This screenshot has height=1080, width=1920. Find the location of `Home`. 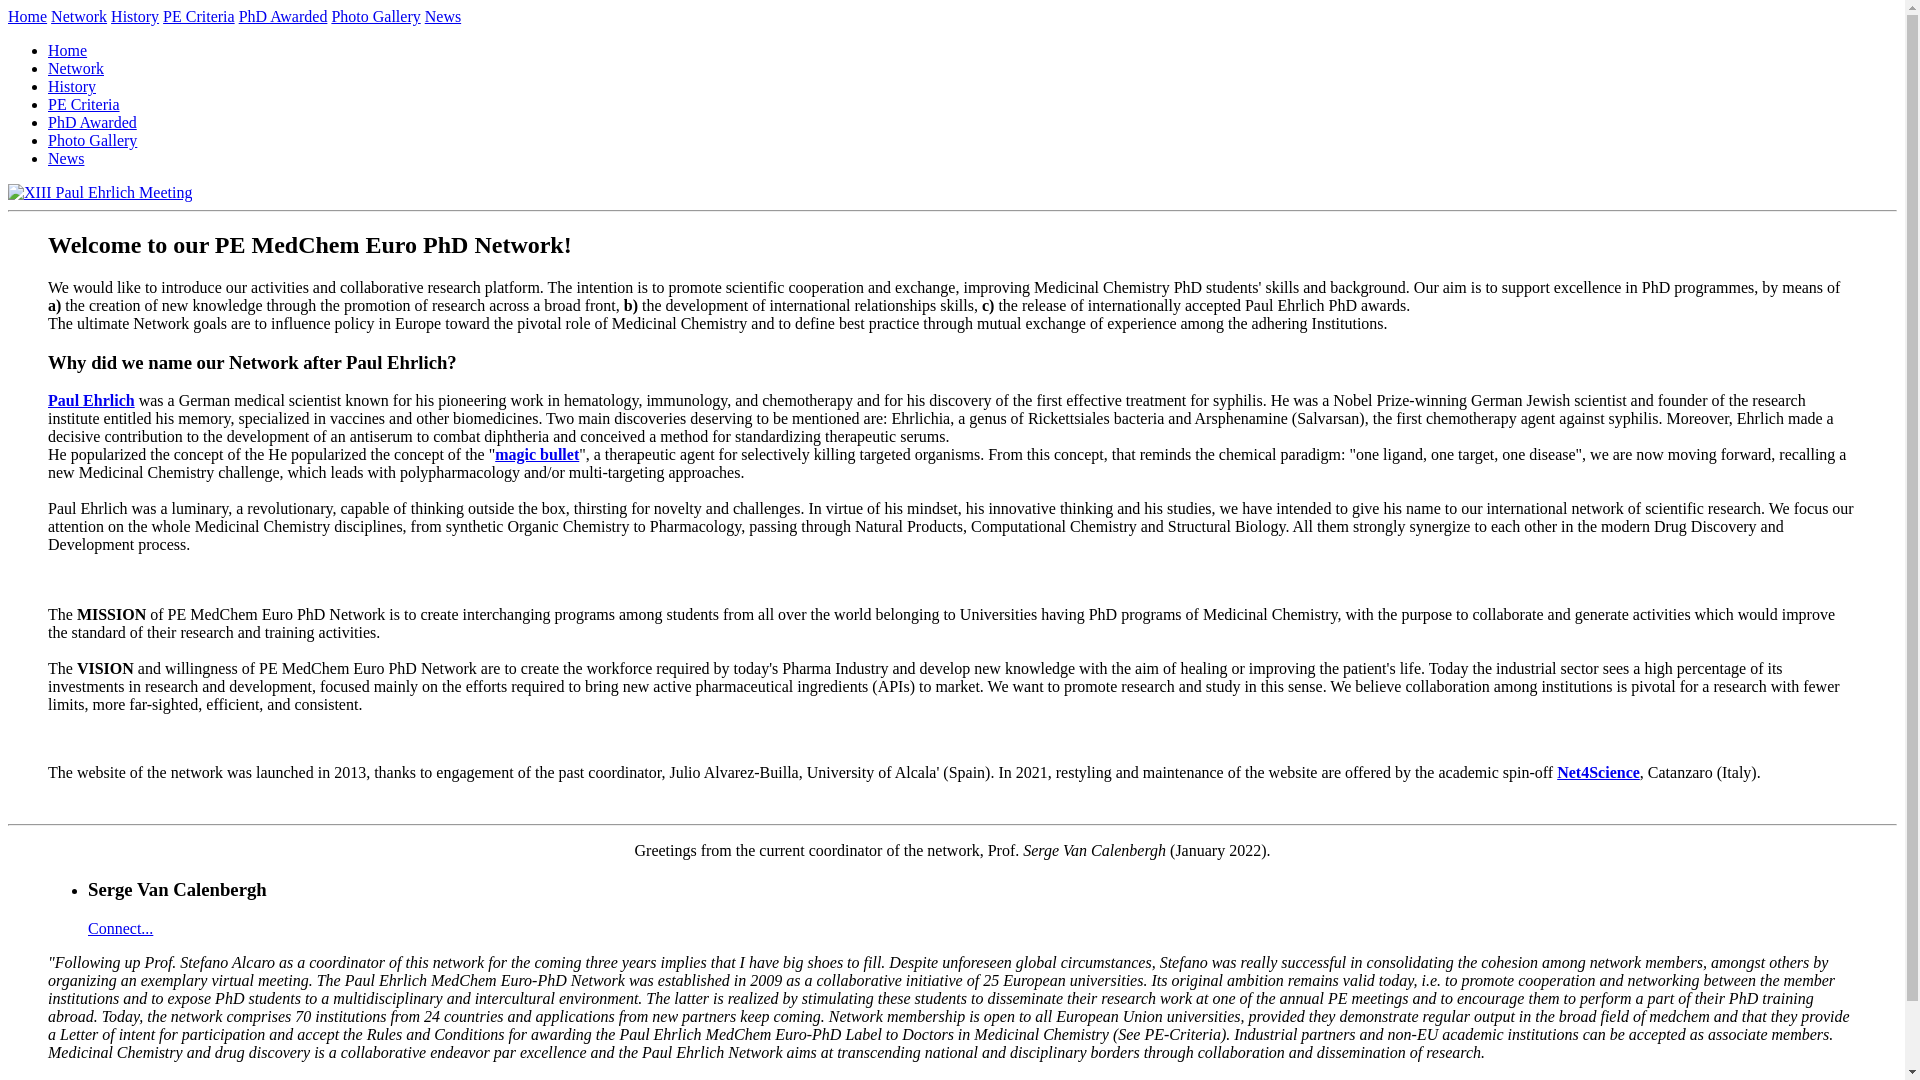

Home is located at coordinates (26, 16).